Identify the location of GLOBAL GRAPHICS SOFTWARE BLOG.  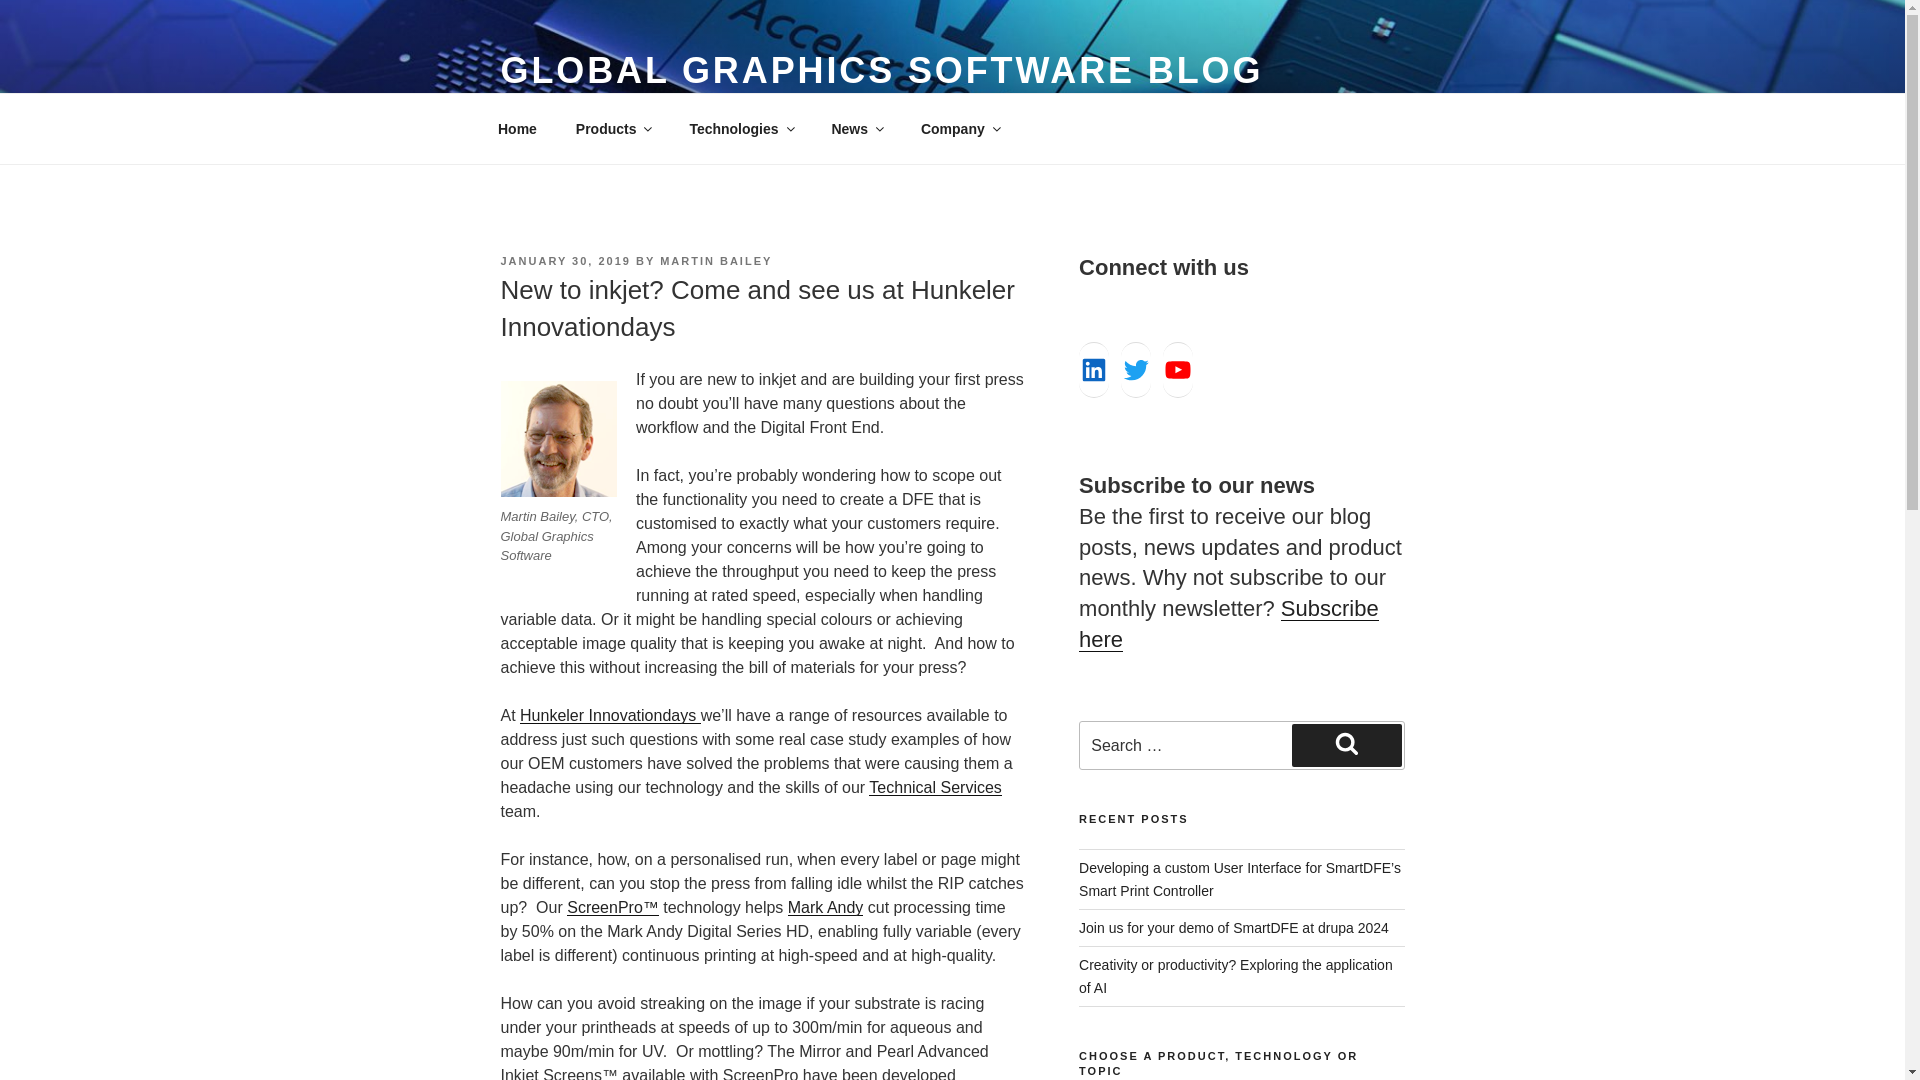
(881, 70).